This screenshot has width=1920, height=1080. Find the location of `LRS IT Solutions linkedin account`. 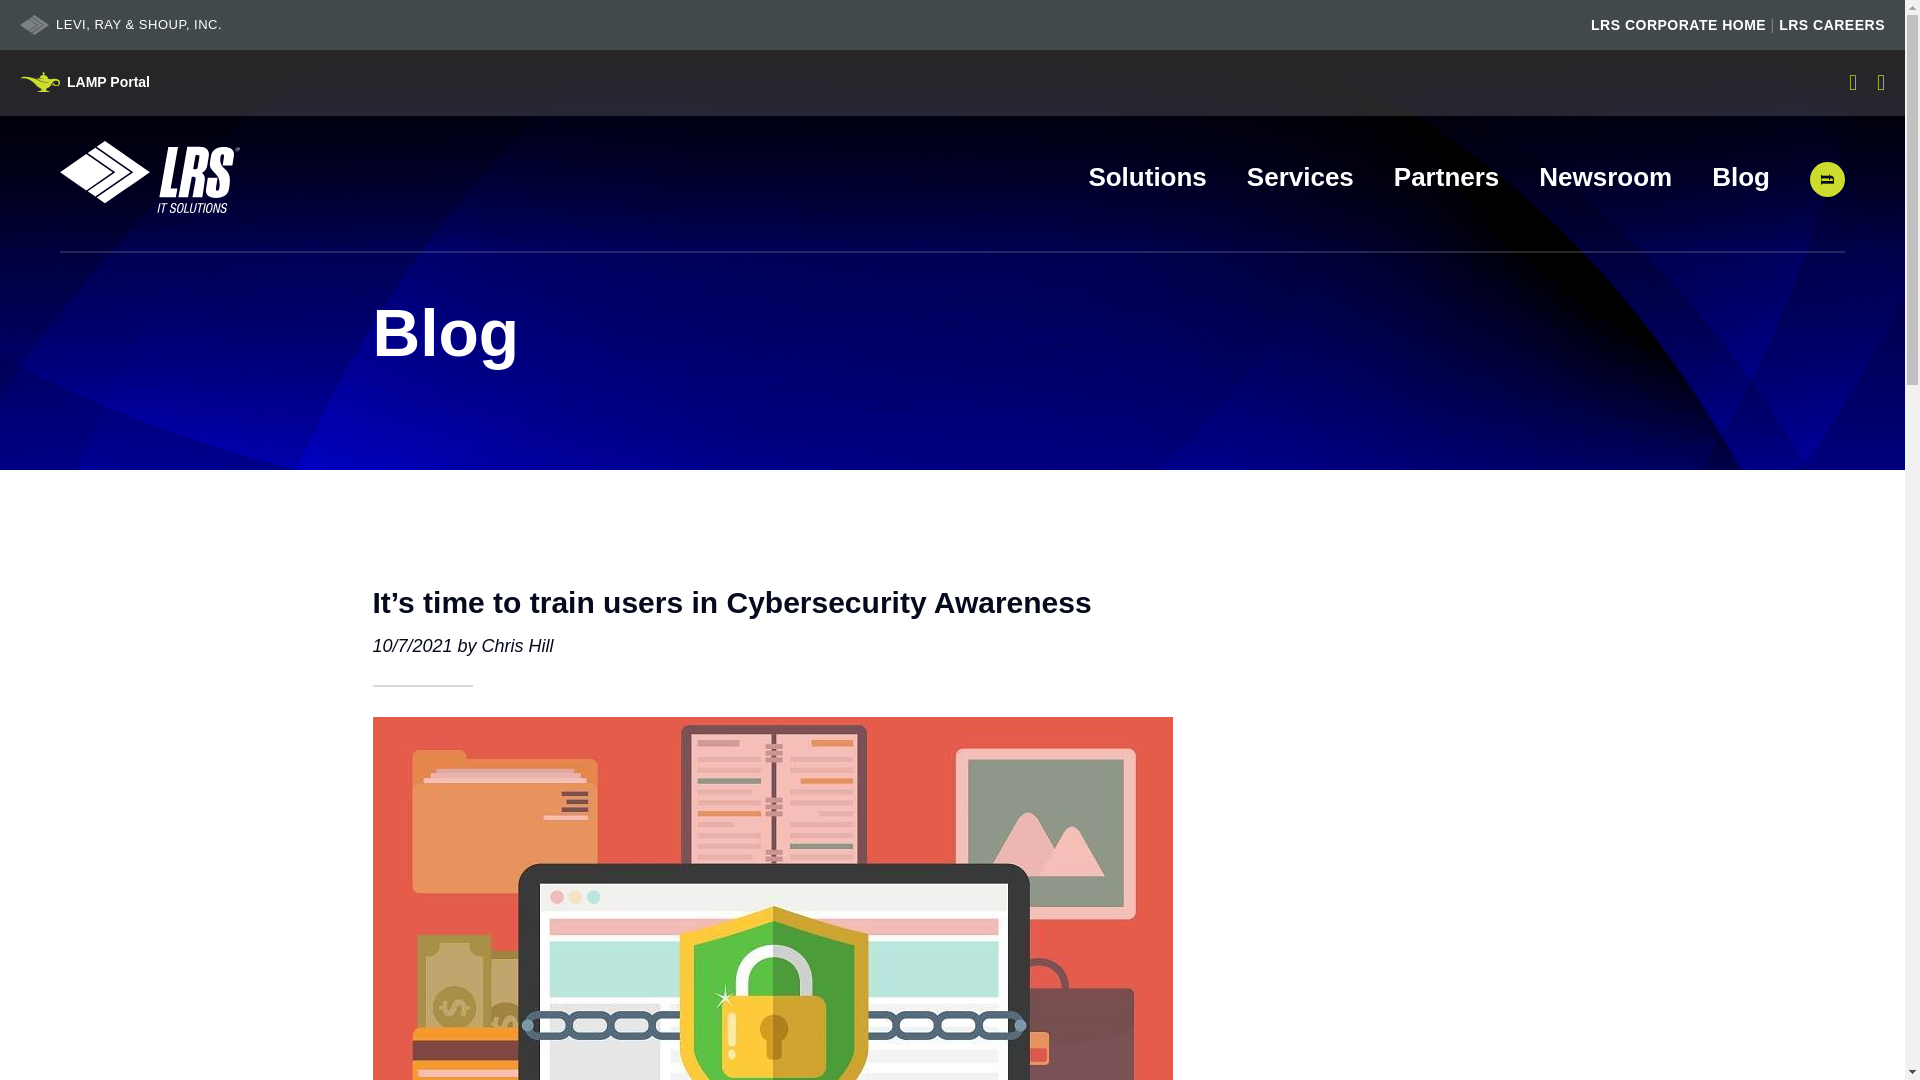

LRS IT Solutions linkedin account is located at coordinates (1881, 82).